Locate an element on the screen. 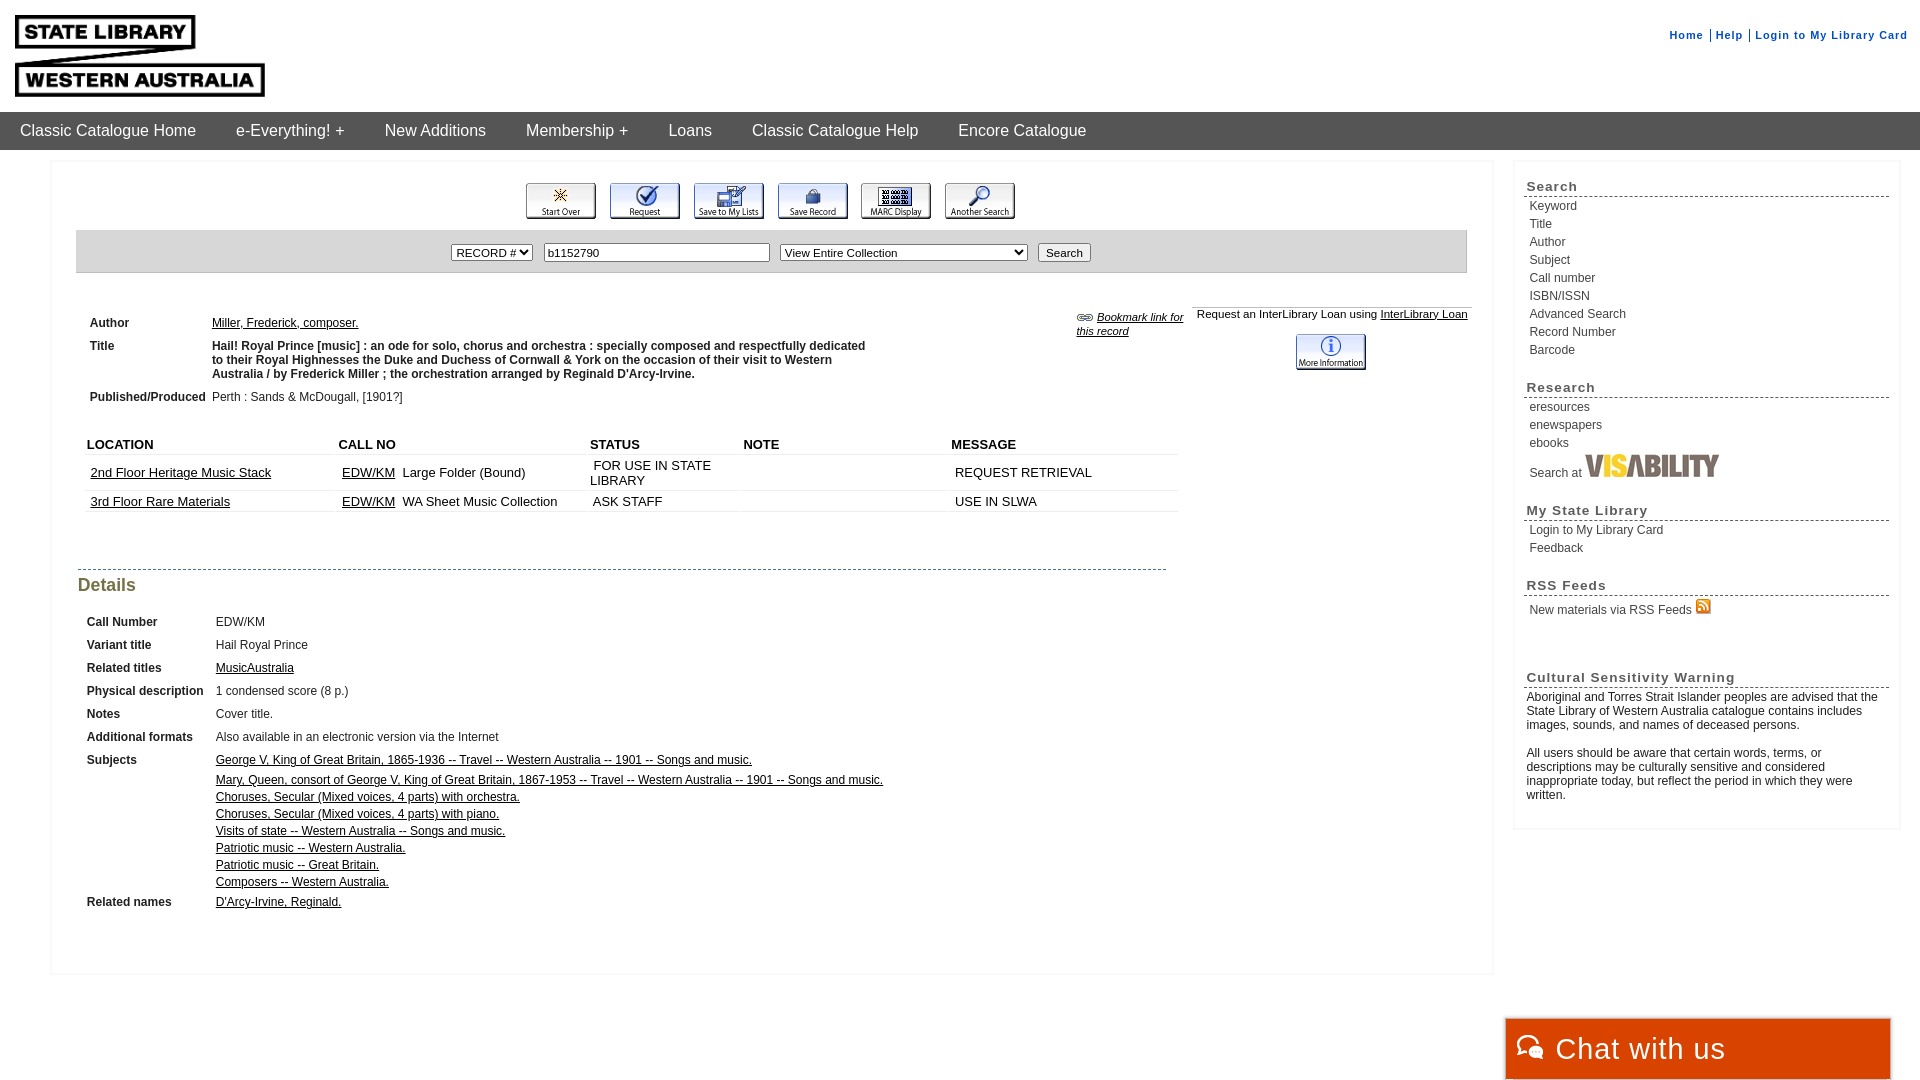  e-Everything! is located at coordinates (290, 131).